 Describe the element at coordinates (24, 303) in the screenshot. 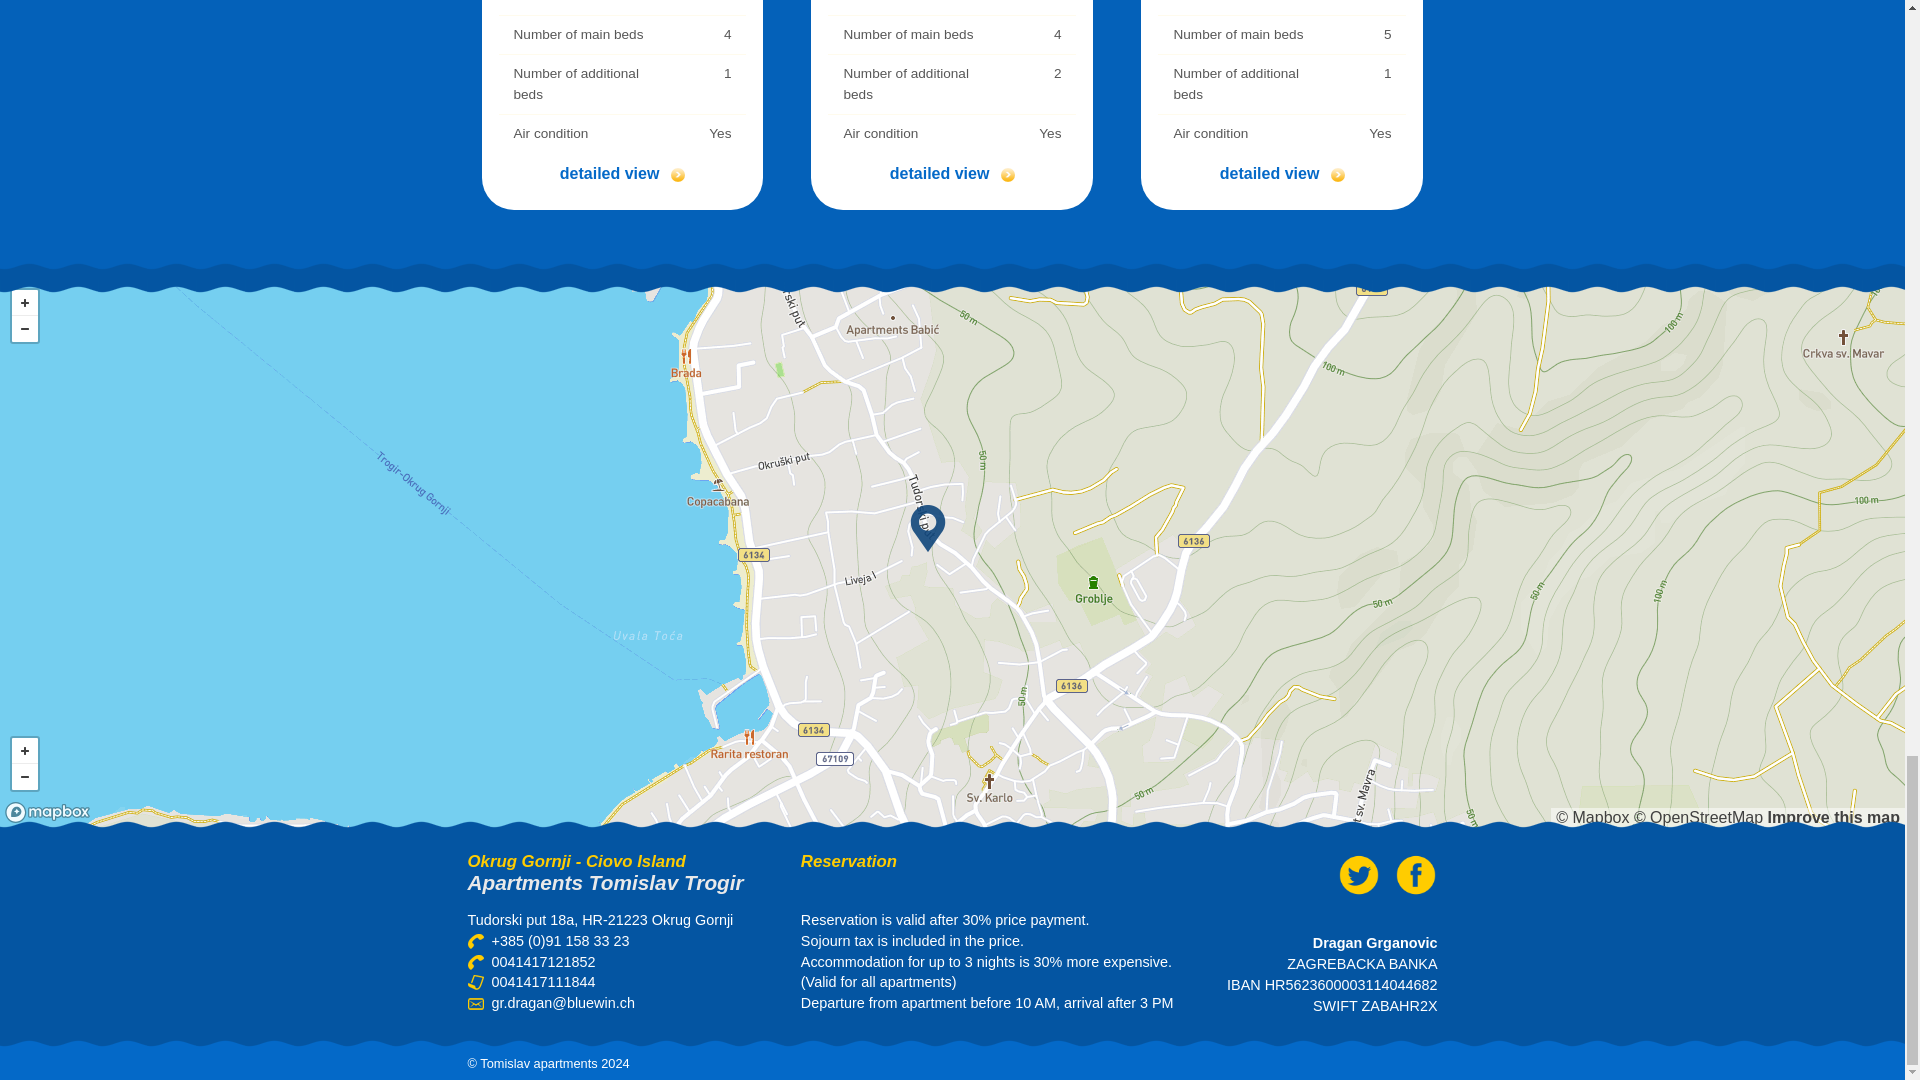

I see `Zoom in` at that location.